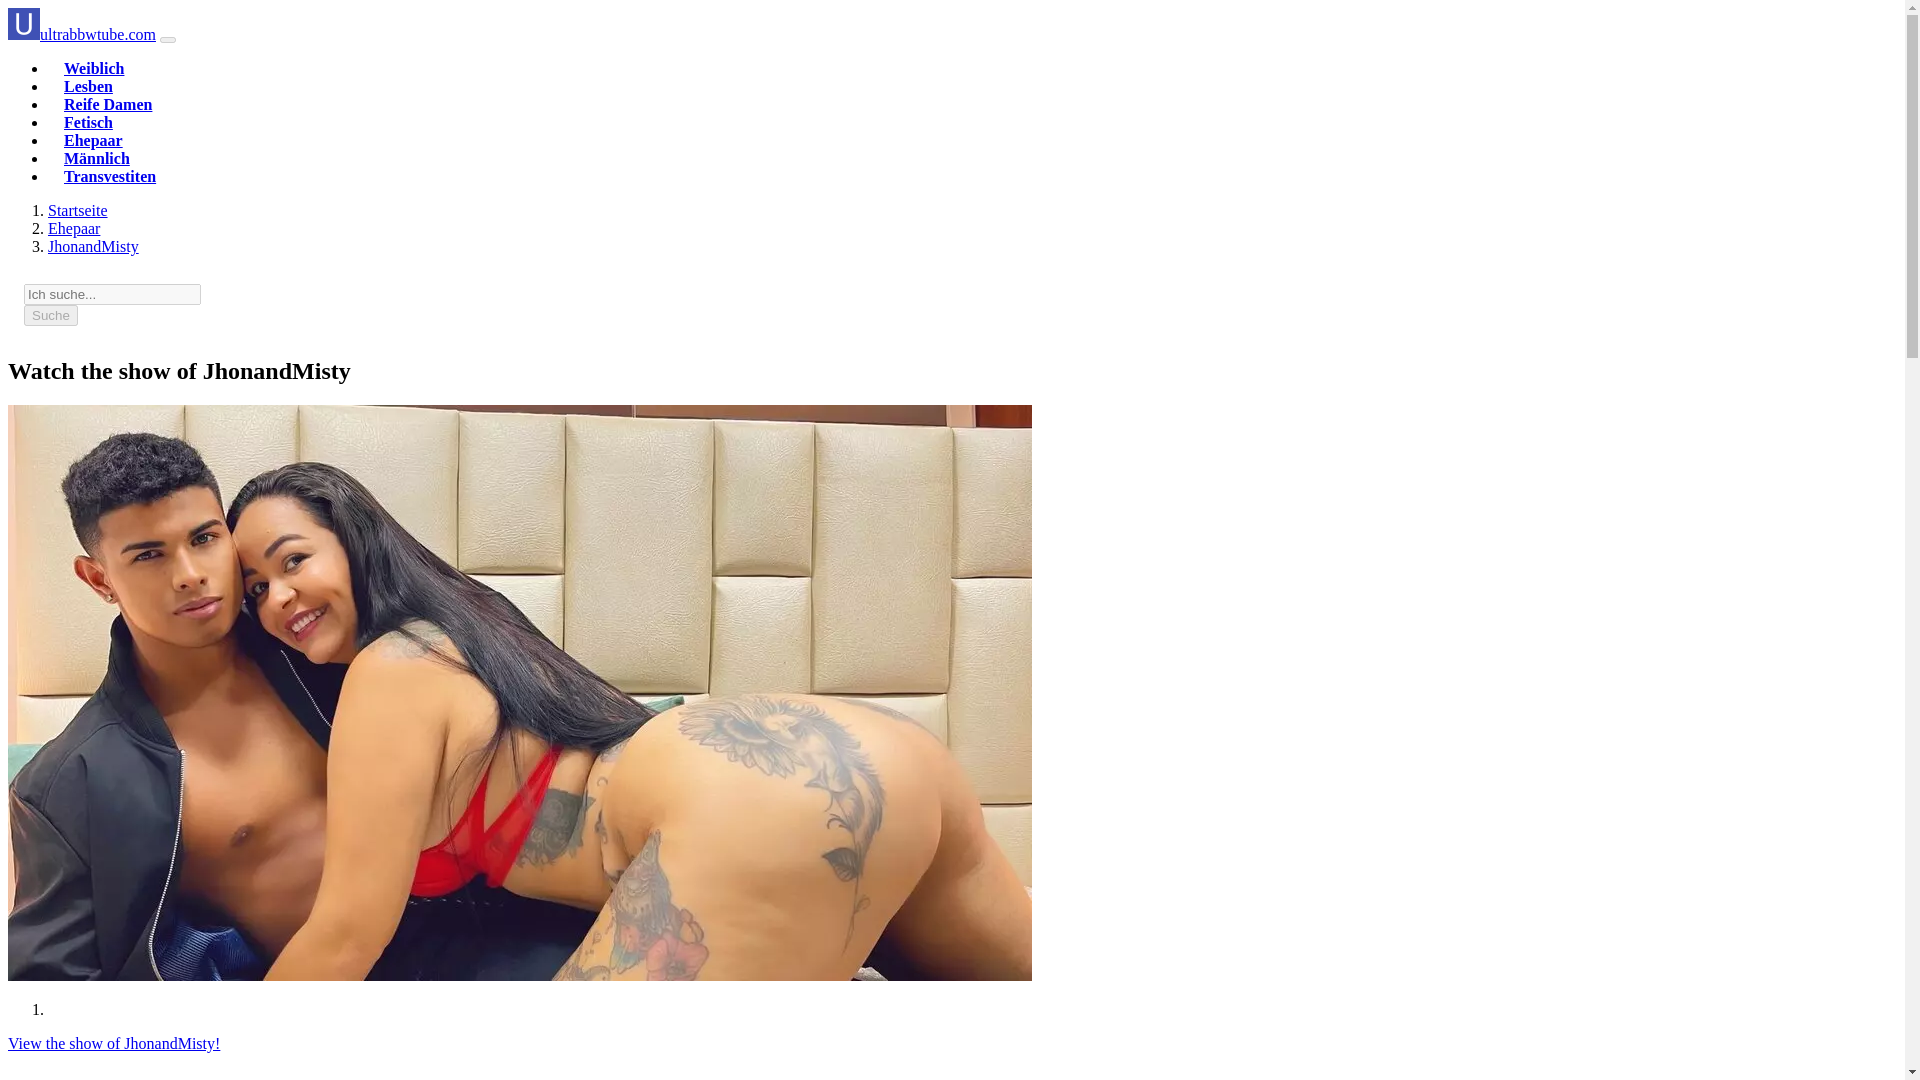  I want to click on Transvestiten, so click(109, 176).